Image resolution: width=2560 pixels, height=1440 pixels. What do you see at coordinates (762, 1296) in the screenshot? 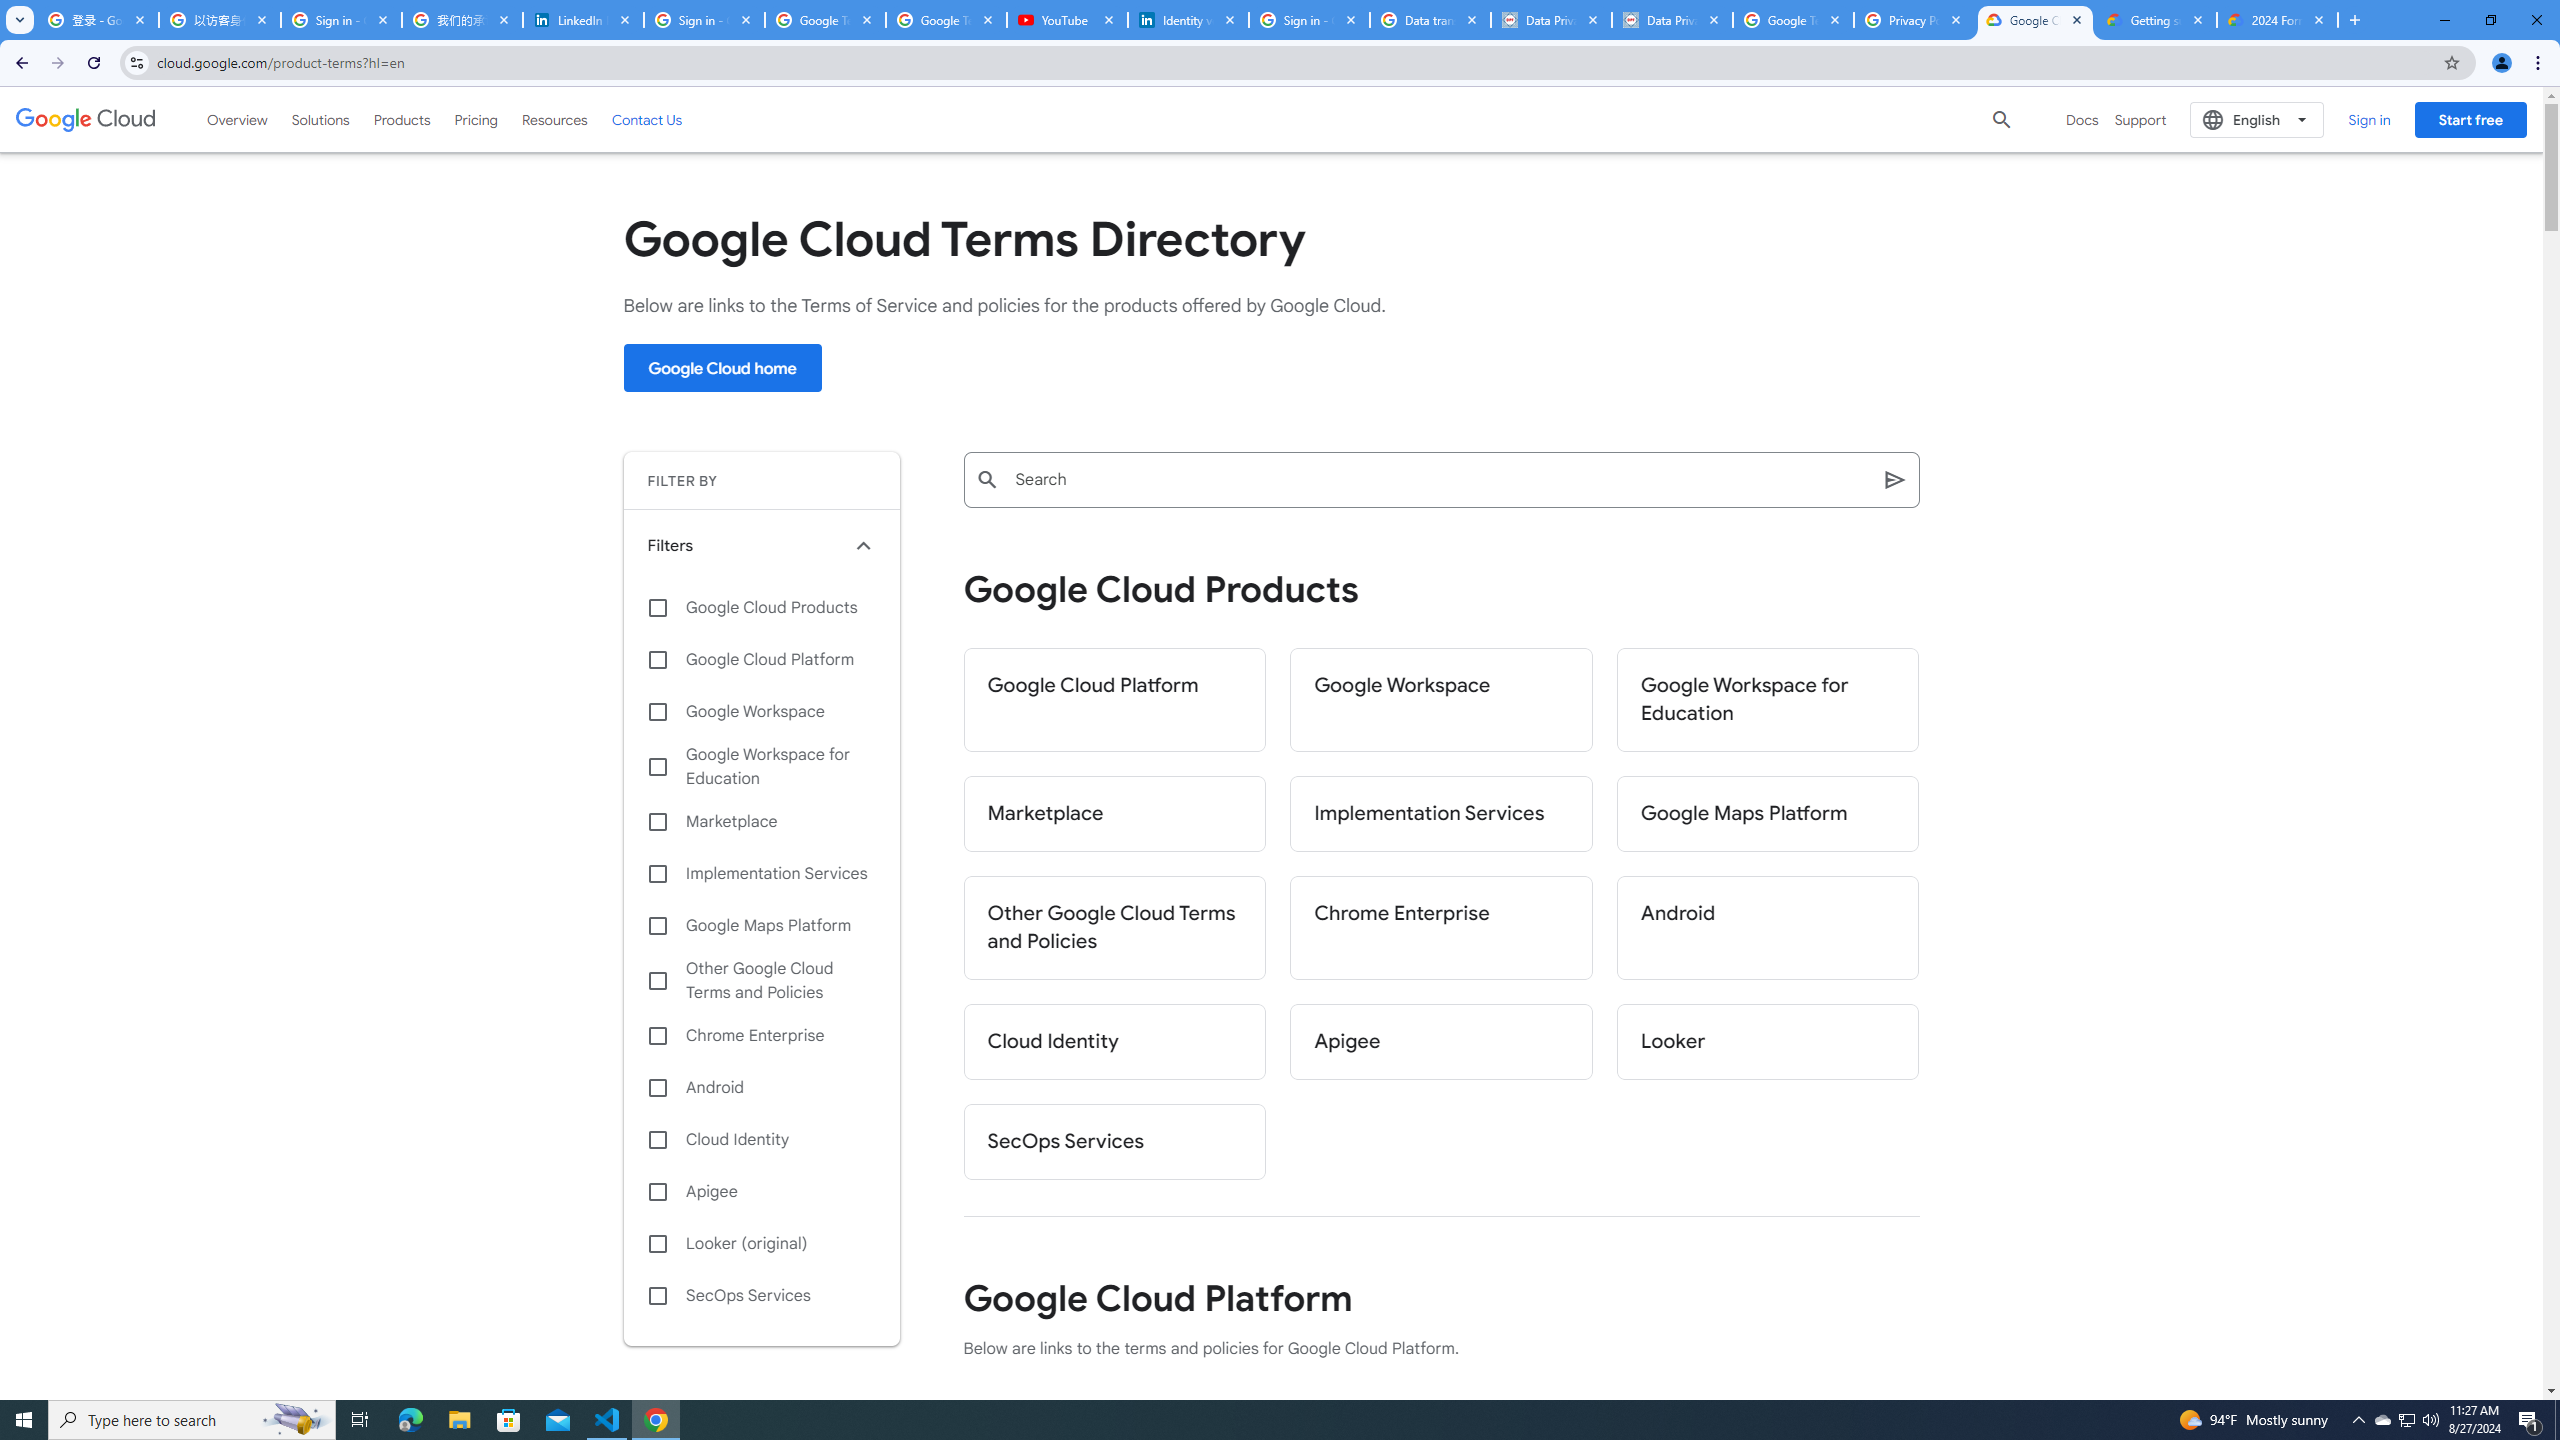
I see `SecOps Services` at bounding box center [762, 1296].